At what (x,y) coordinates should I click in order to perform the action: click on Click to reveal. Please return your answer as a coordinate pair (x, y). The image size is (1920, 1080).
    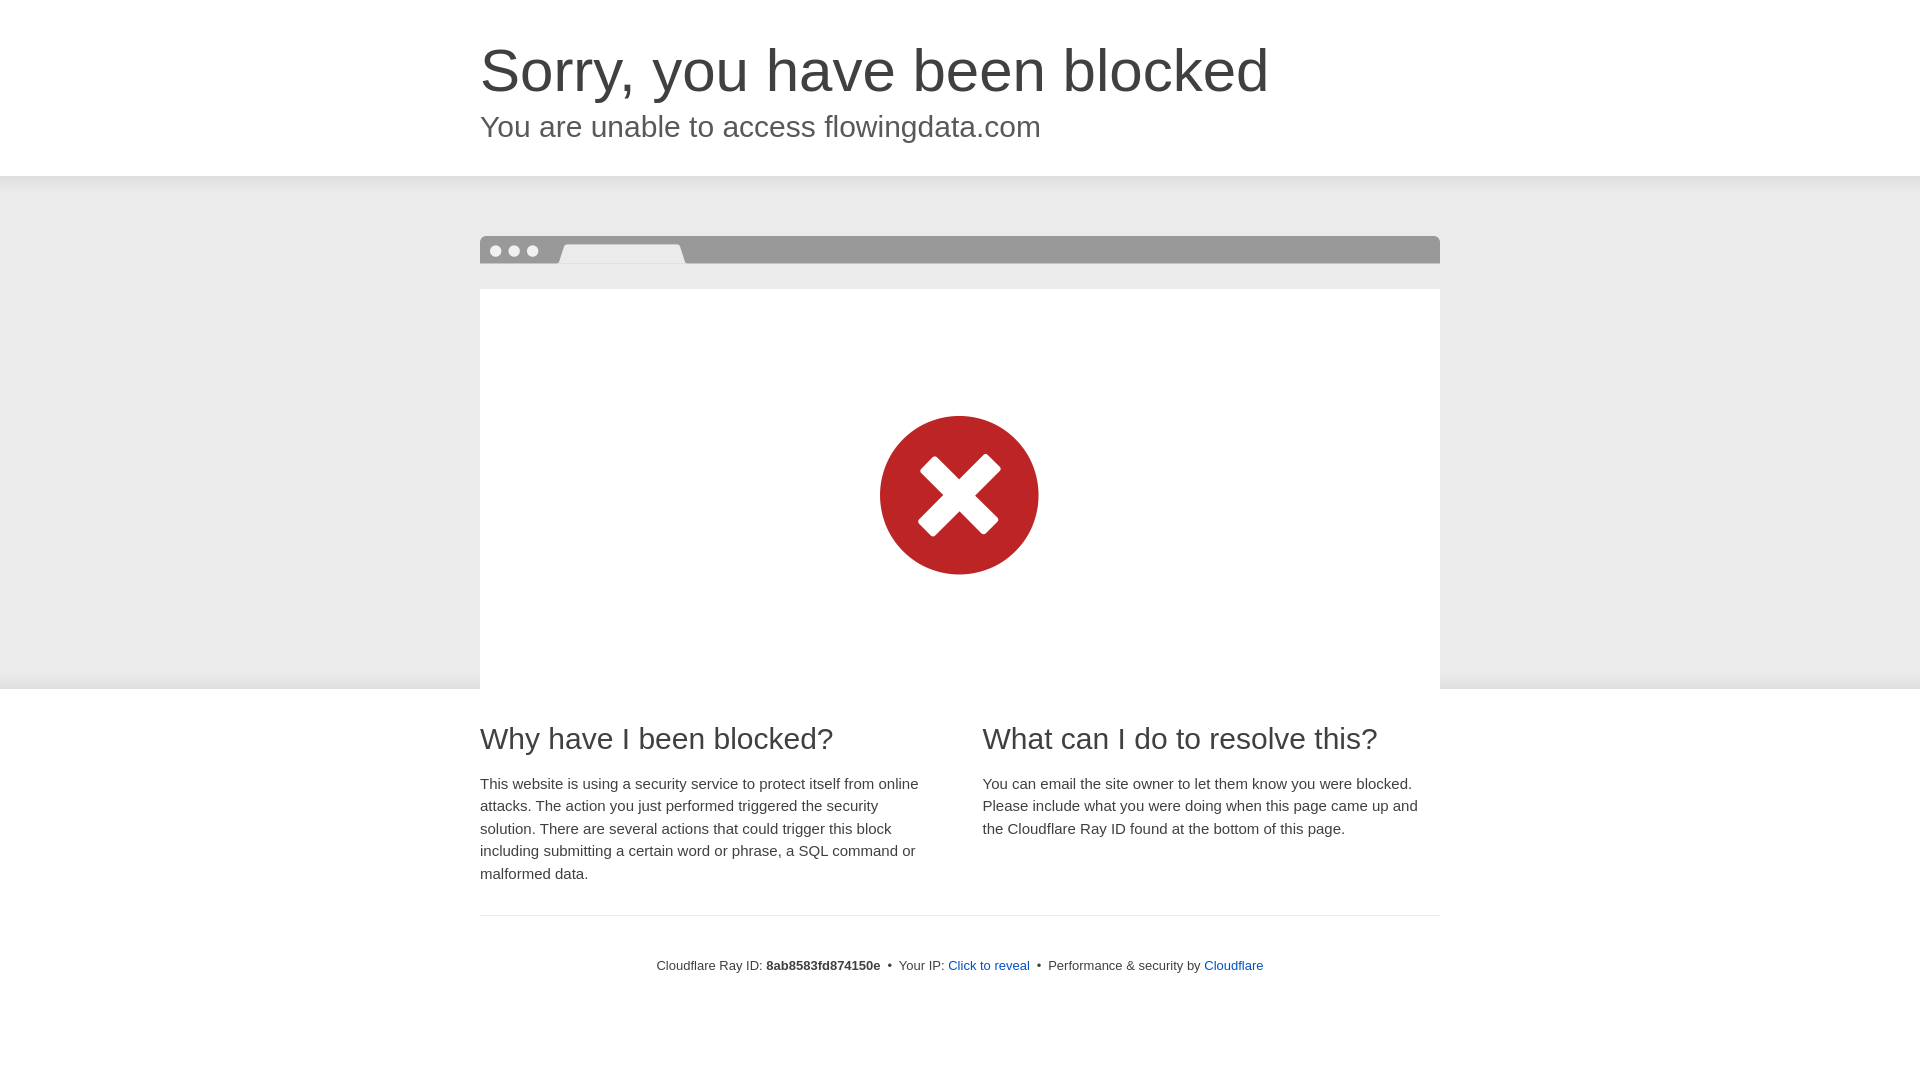
    Looking at the image, I should click on (988, 966).